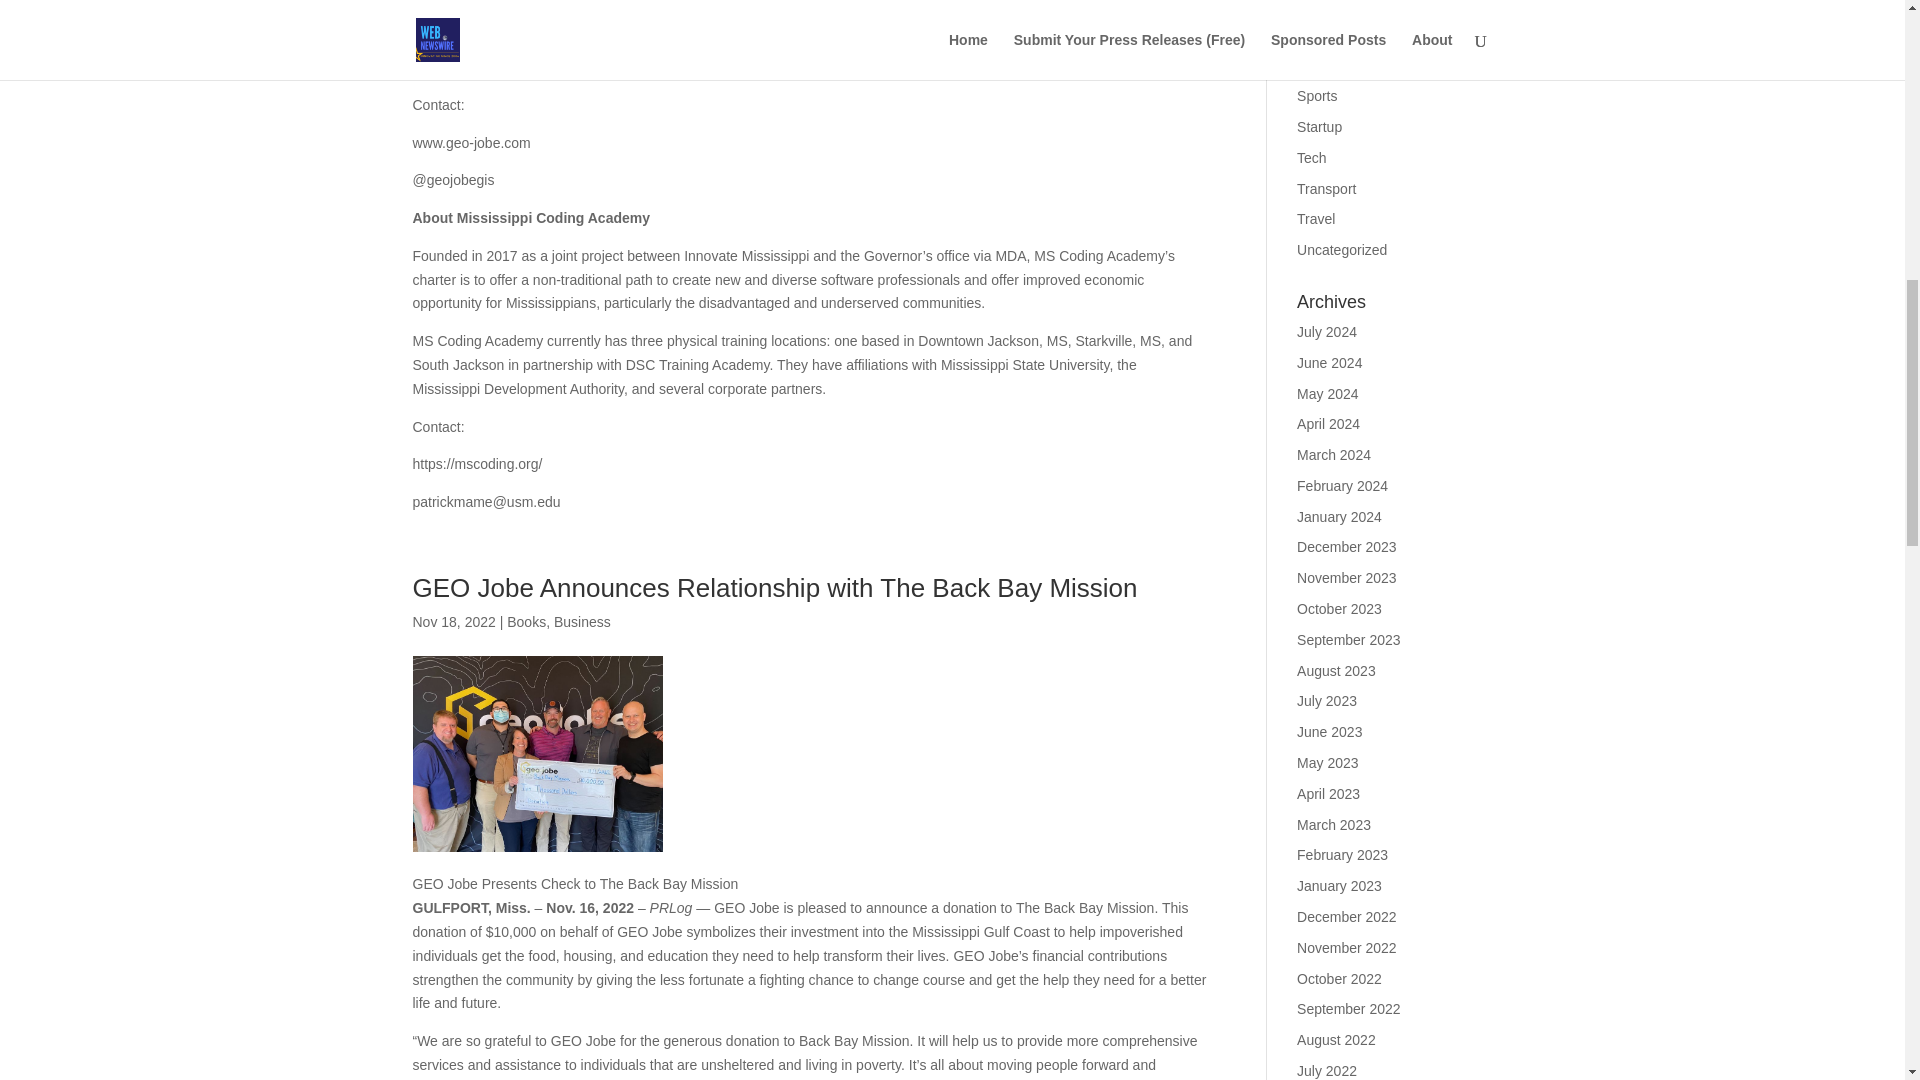  I want to click on Business, so click(582, 622).